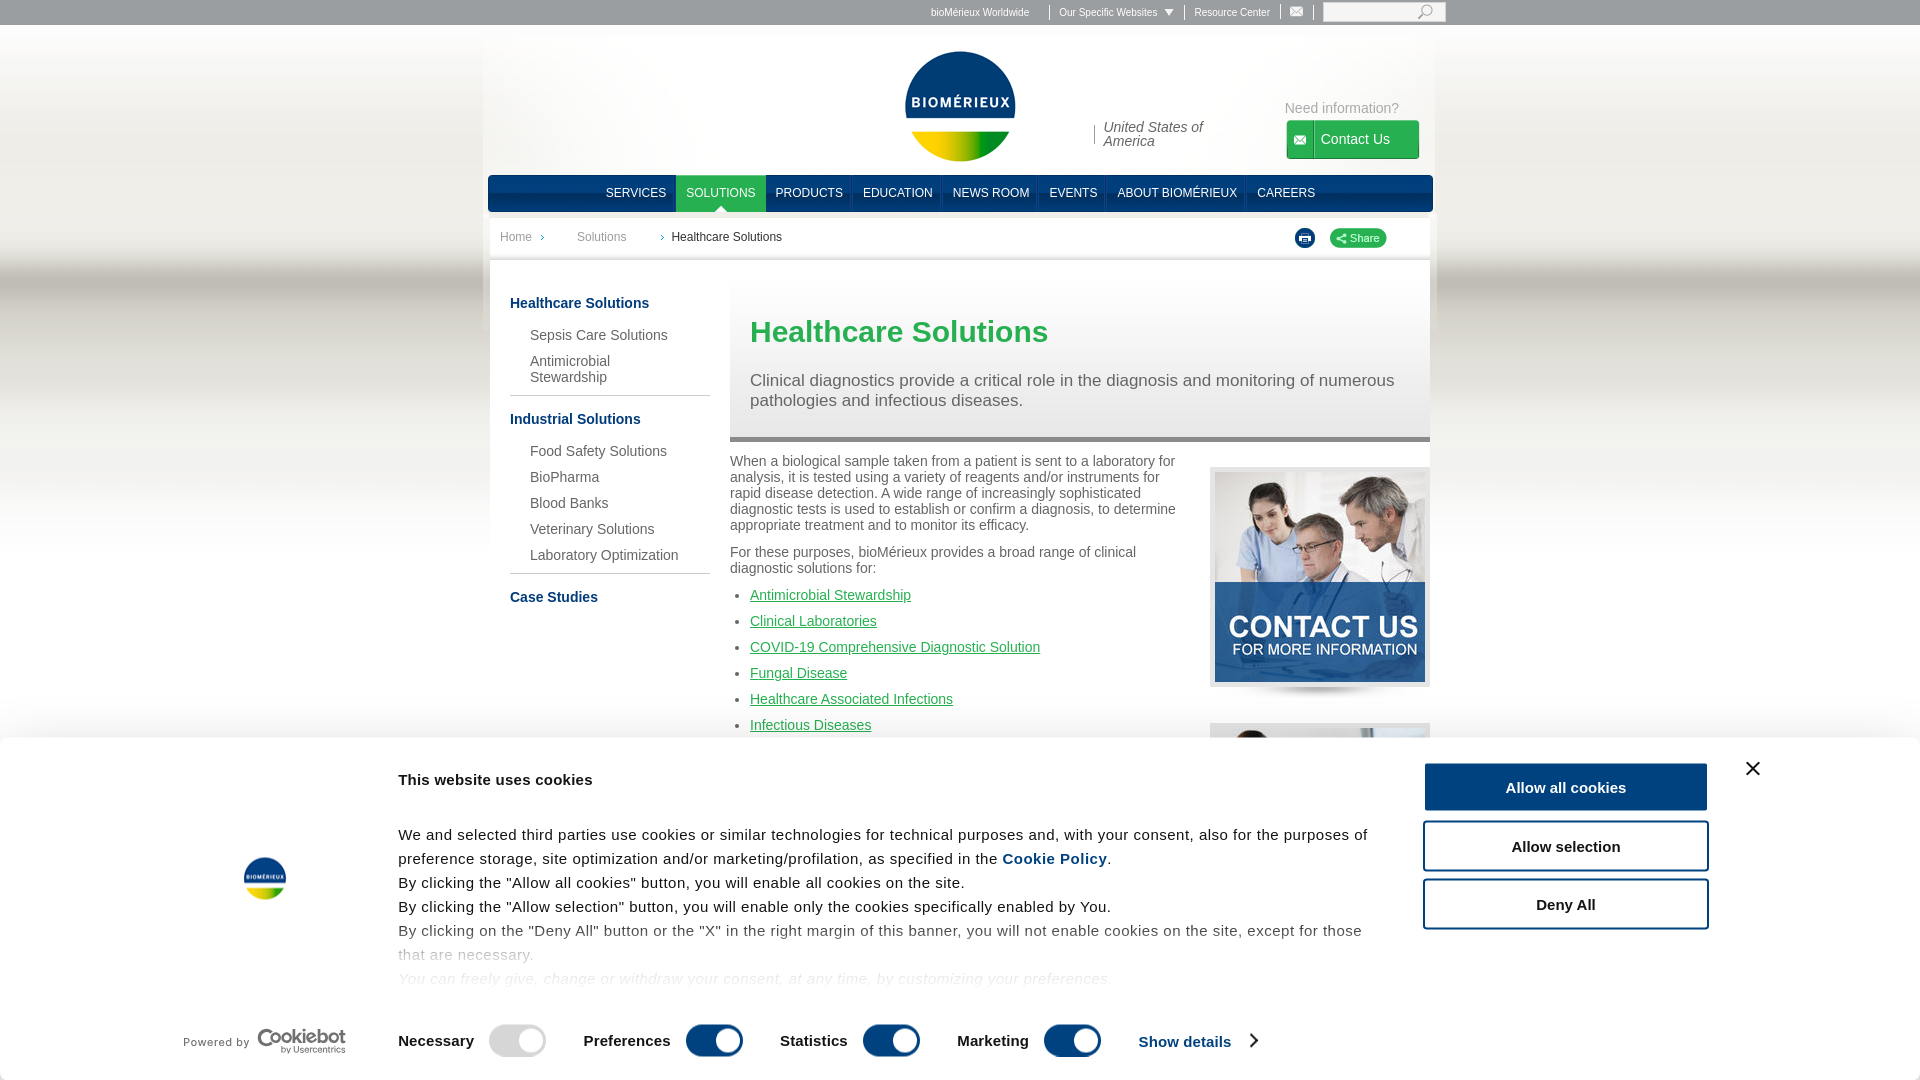 The width and height of the screenshot is (1920, 1080). What do you see at coordinates (1424, 12) in the screenshot?
I see `Search` at bounding box center [1424, 12].